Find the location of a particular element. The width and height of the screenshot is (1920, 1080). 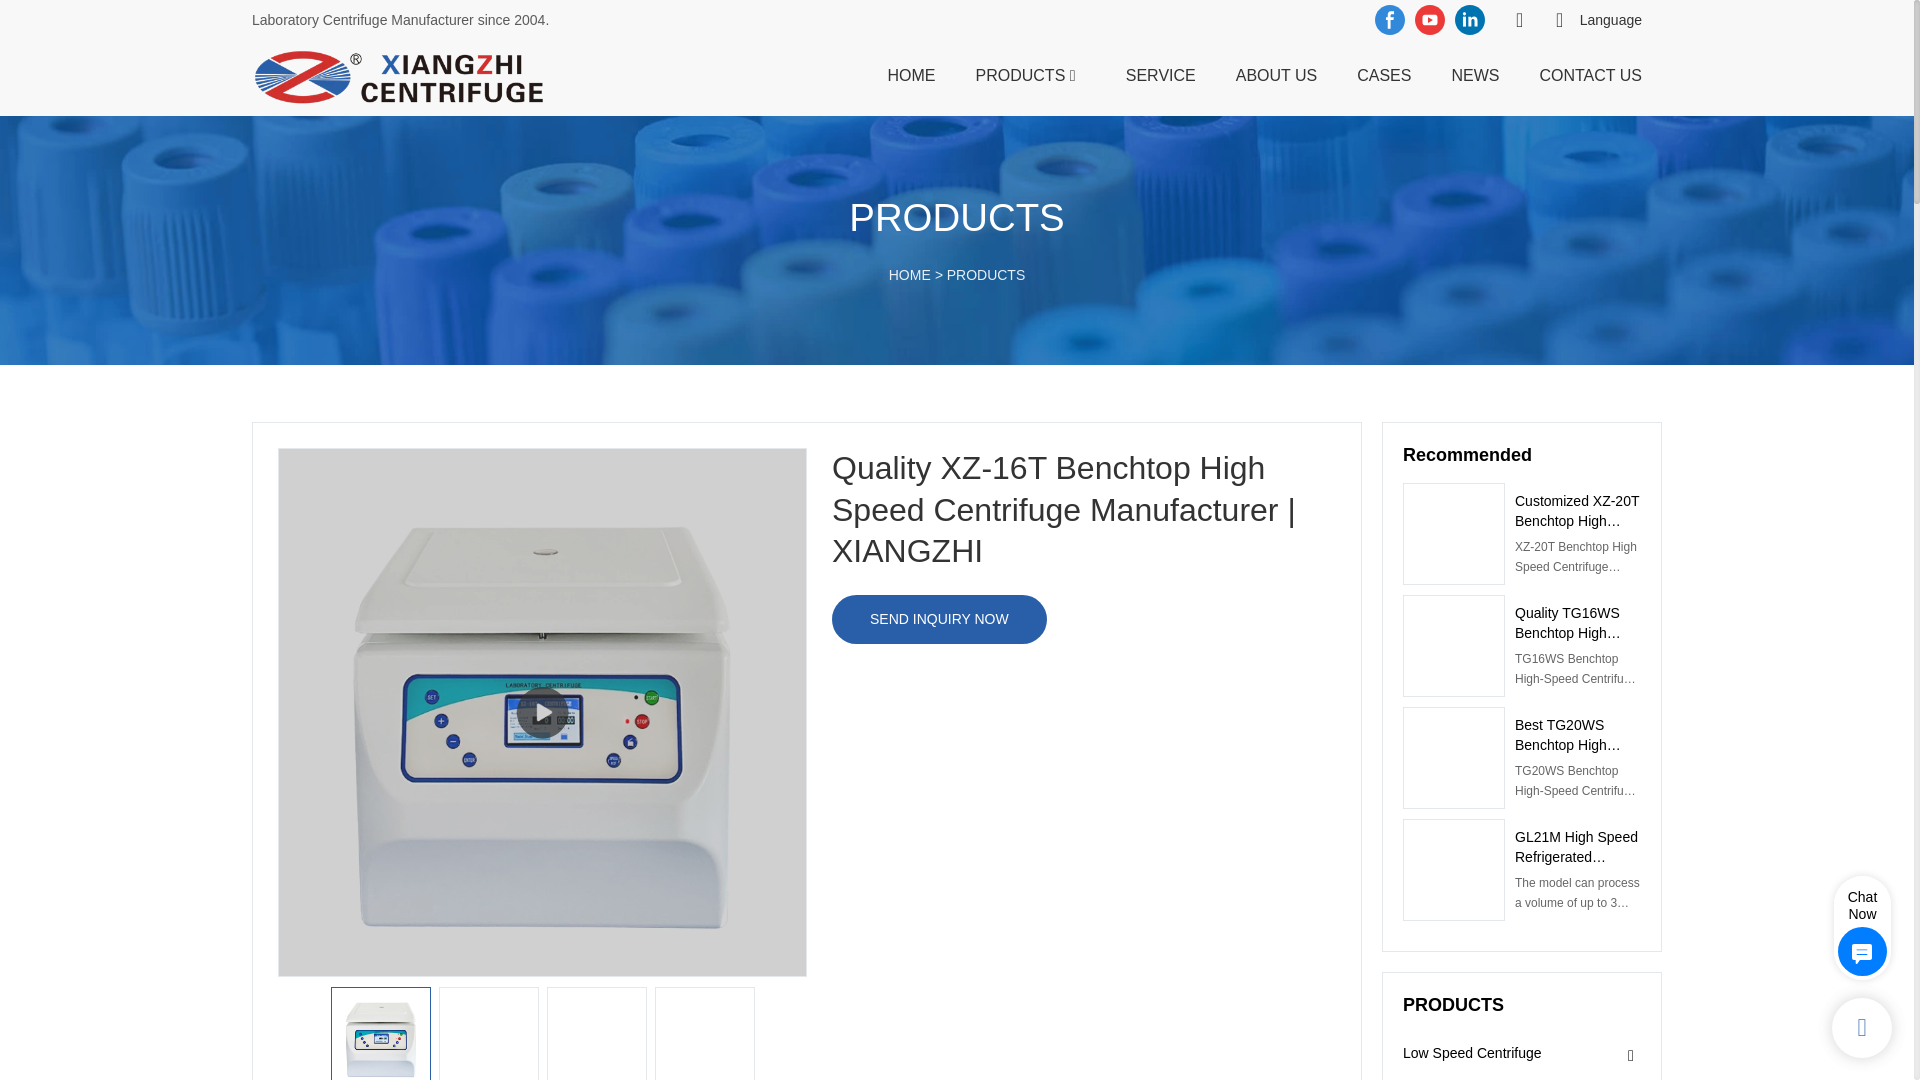

youtube is located at coordinates (1429, 20).